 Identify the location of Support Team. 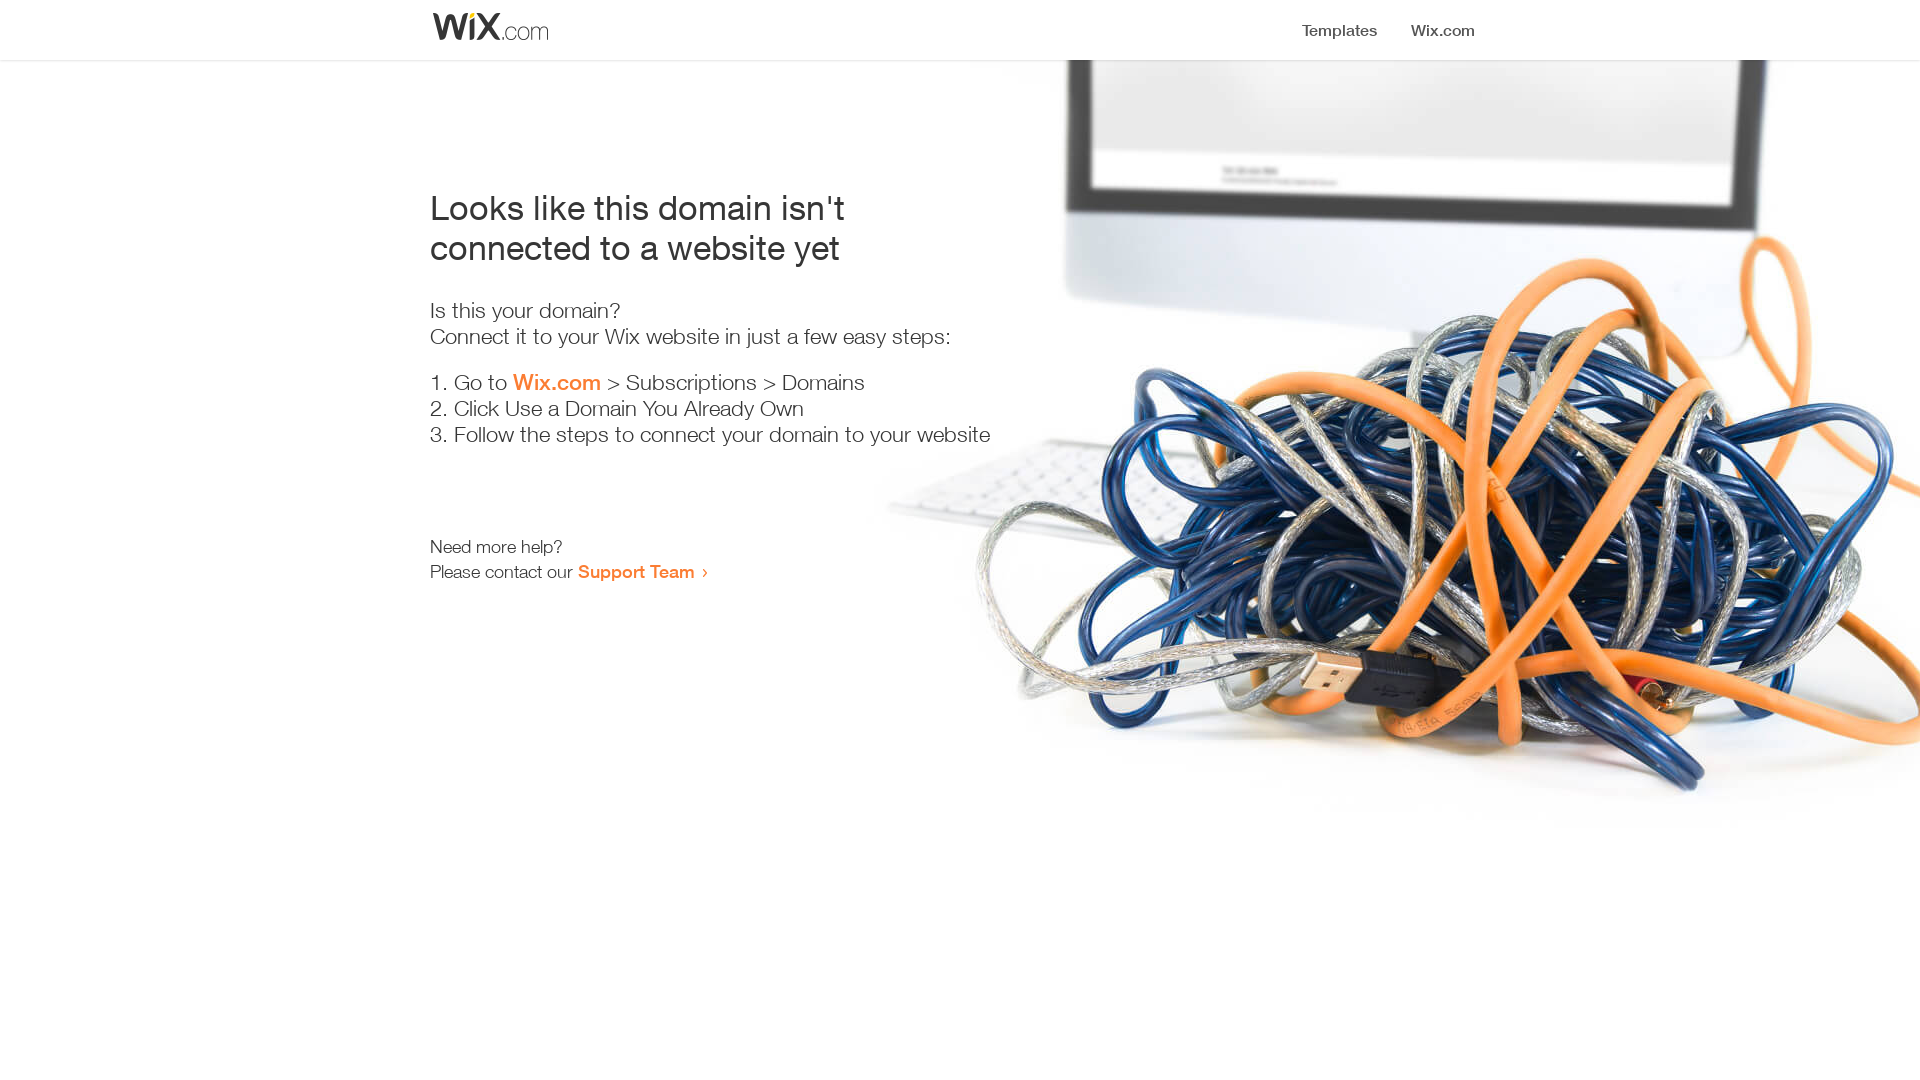
(636, 571).